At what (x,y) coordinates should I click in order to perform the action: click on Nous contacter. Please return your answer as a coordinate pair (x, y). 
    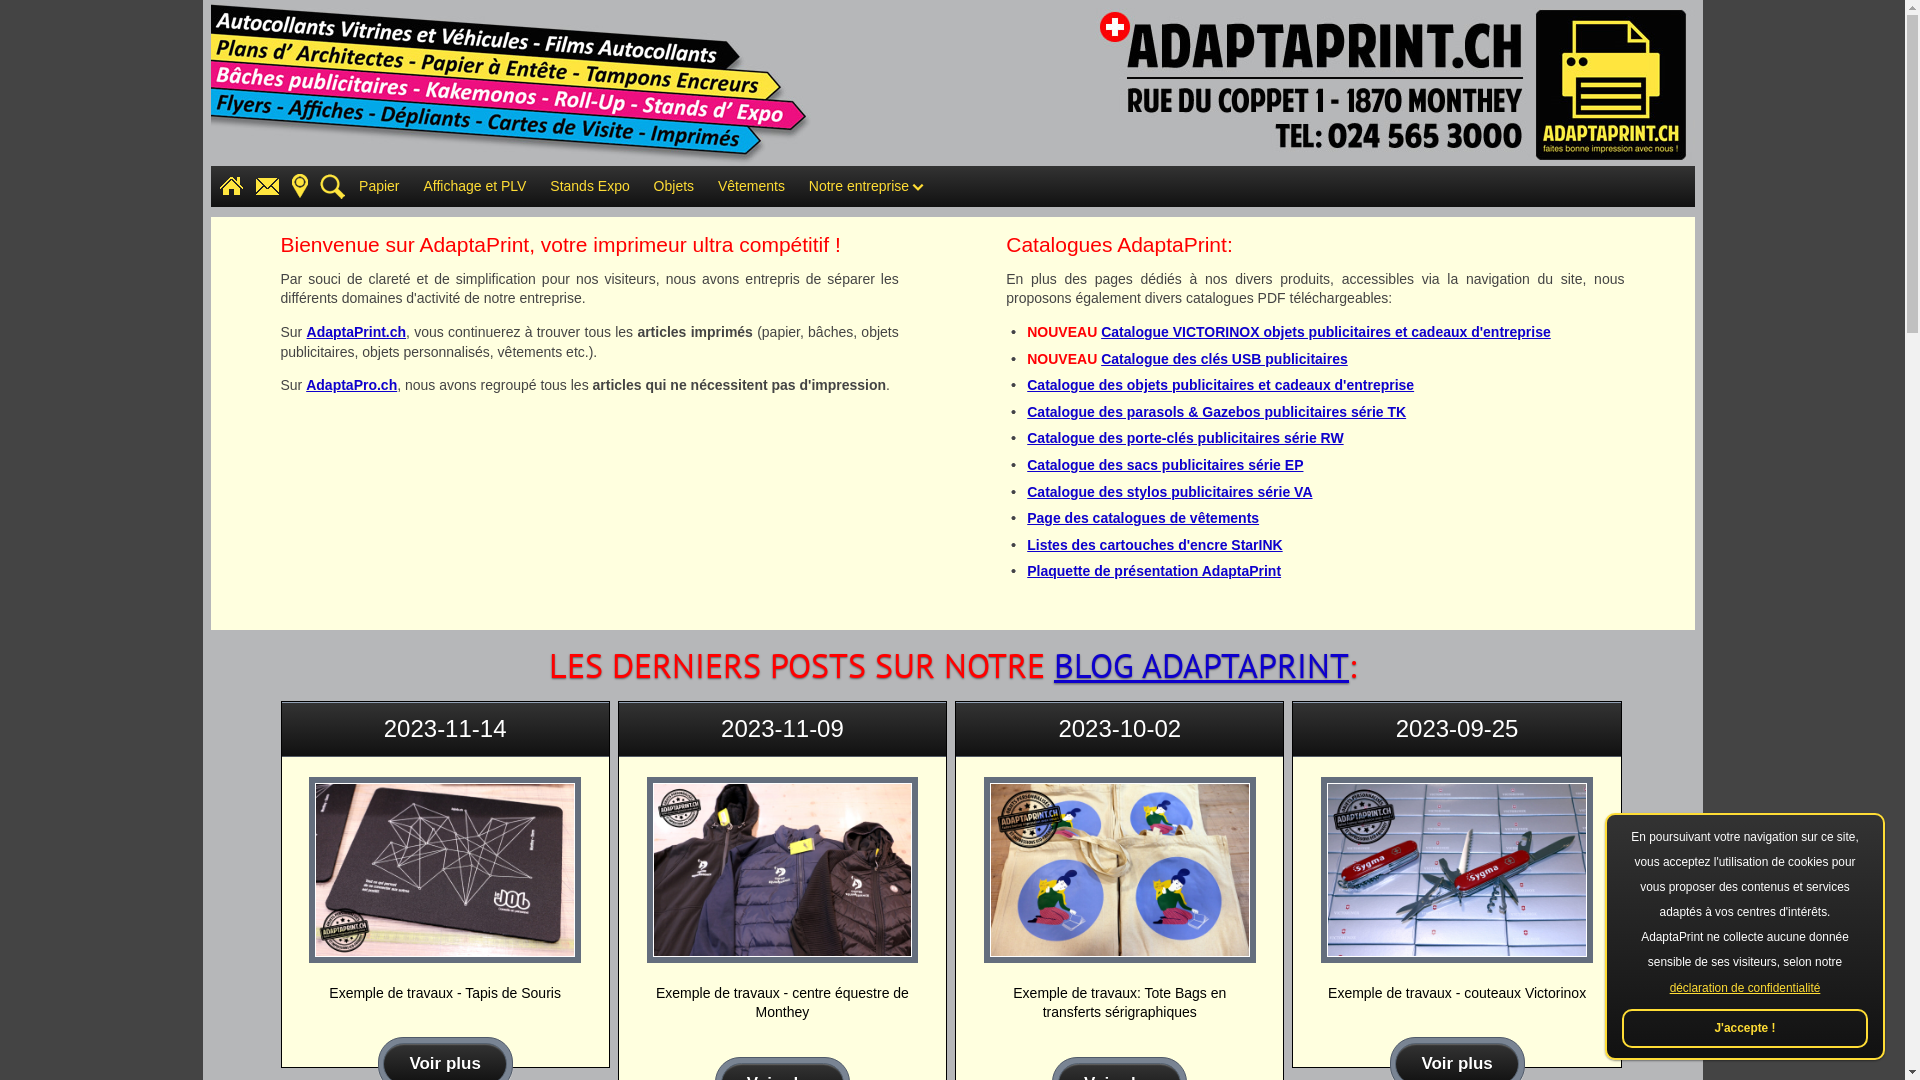
    Looking at the image, I should click on (263, 186).